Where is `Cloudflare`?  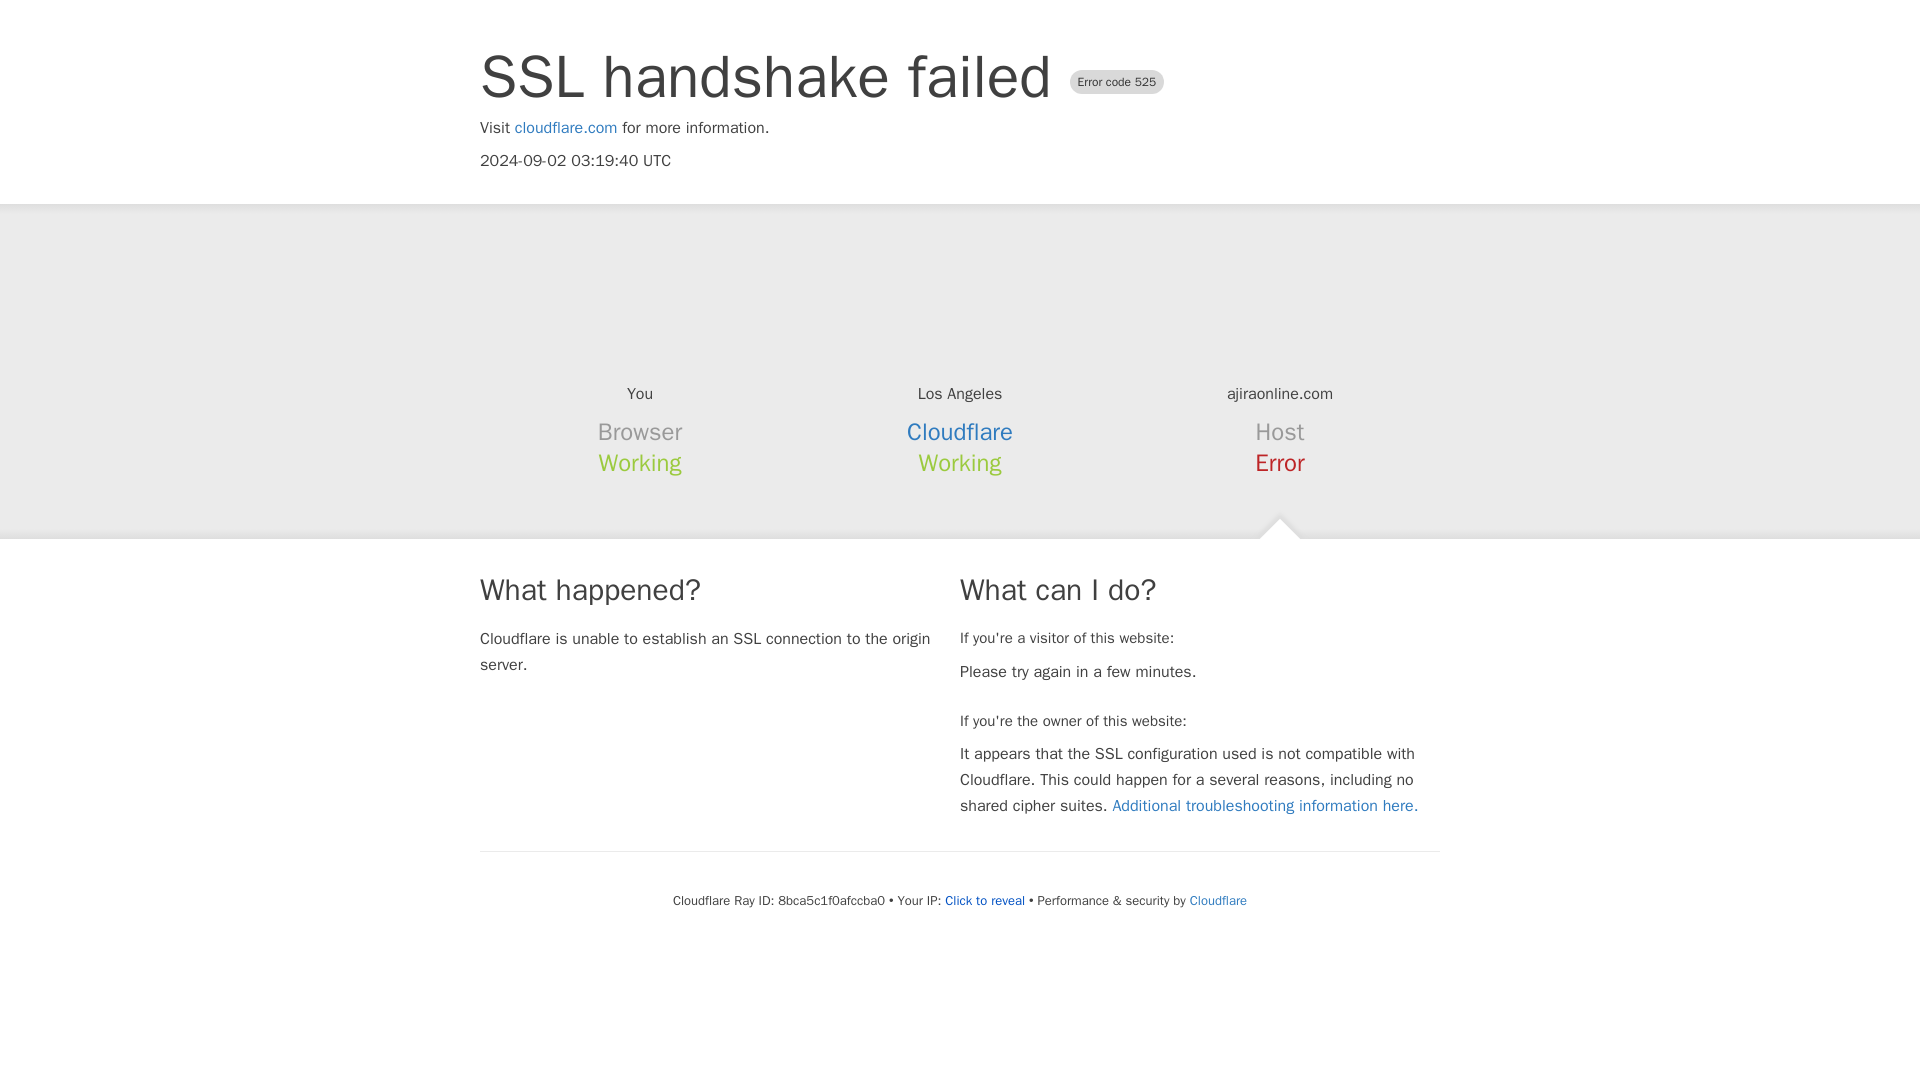
Cloudflare is located at coordinates (960, 432).